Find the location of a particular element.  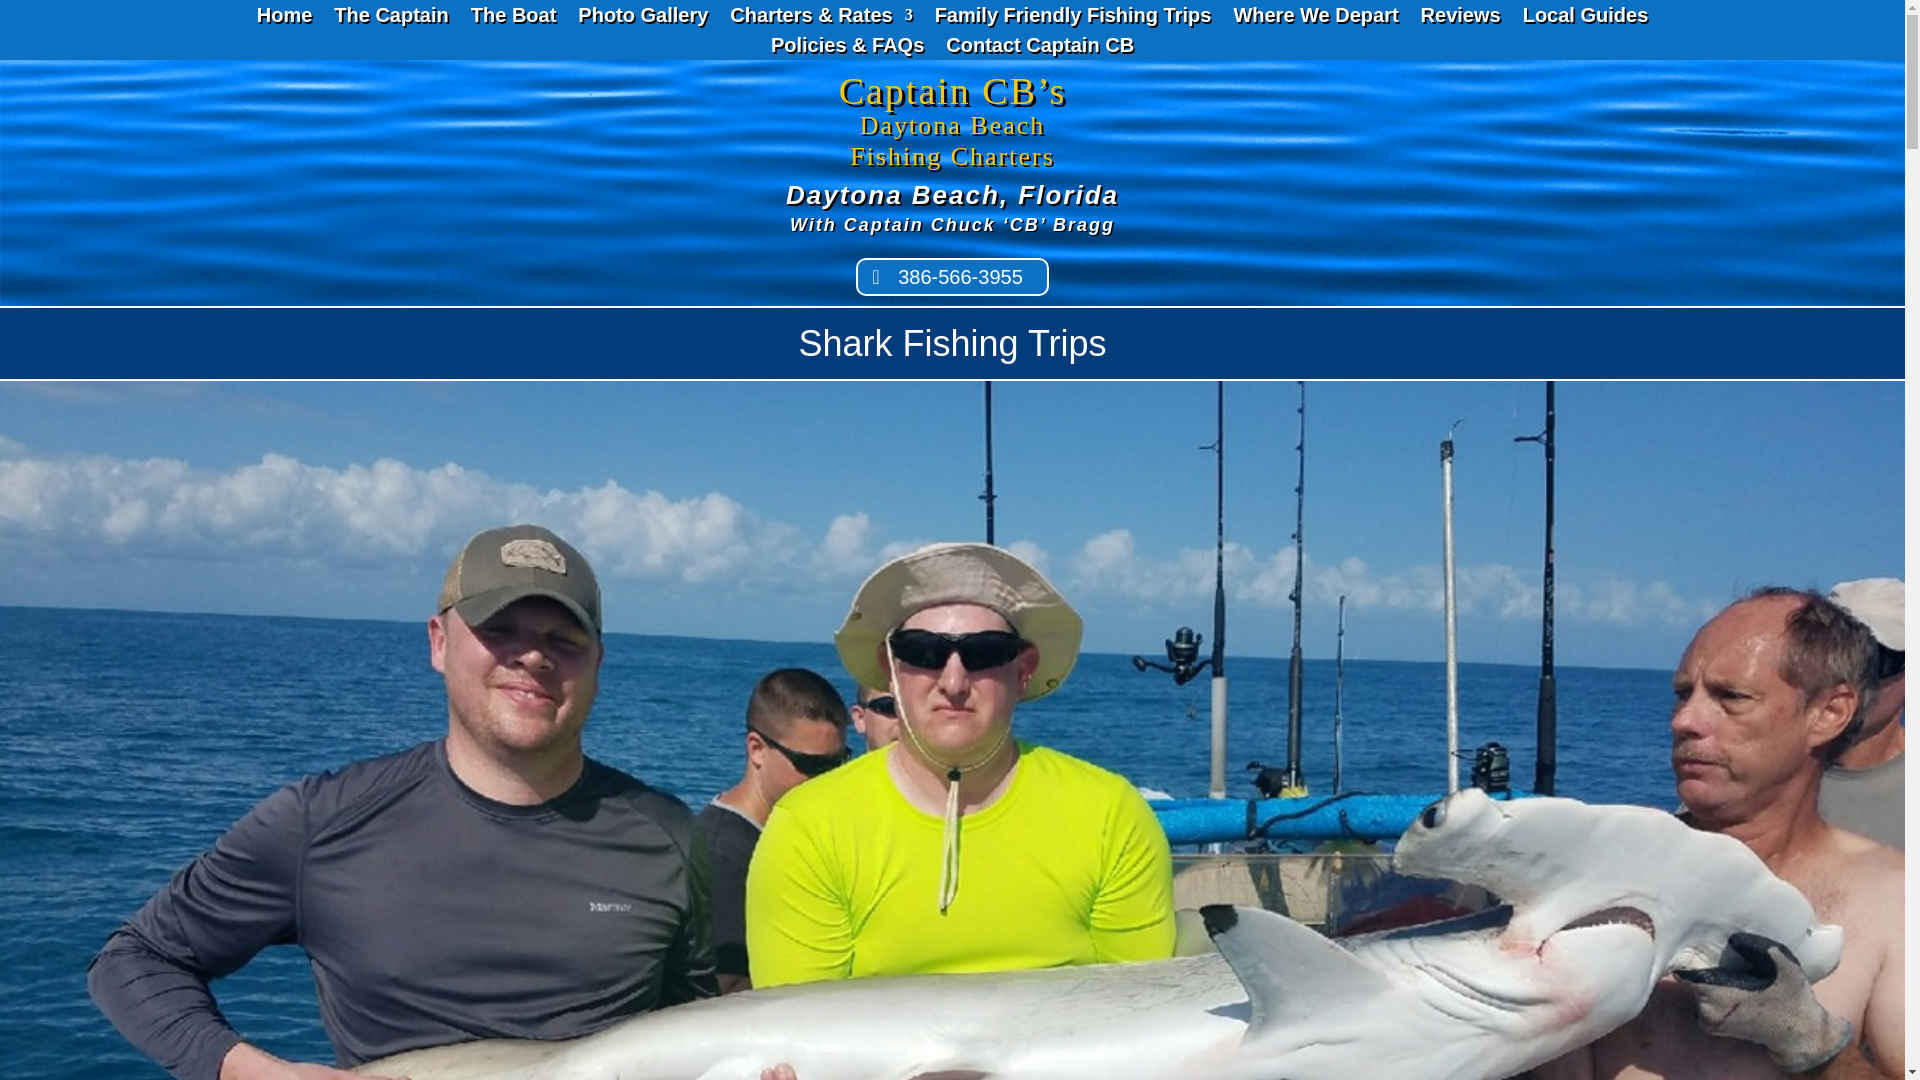

Contact Captain CB is located at coordinates (1040, 48).